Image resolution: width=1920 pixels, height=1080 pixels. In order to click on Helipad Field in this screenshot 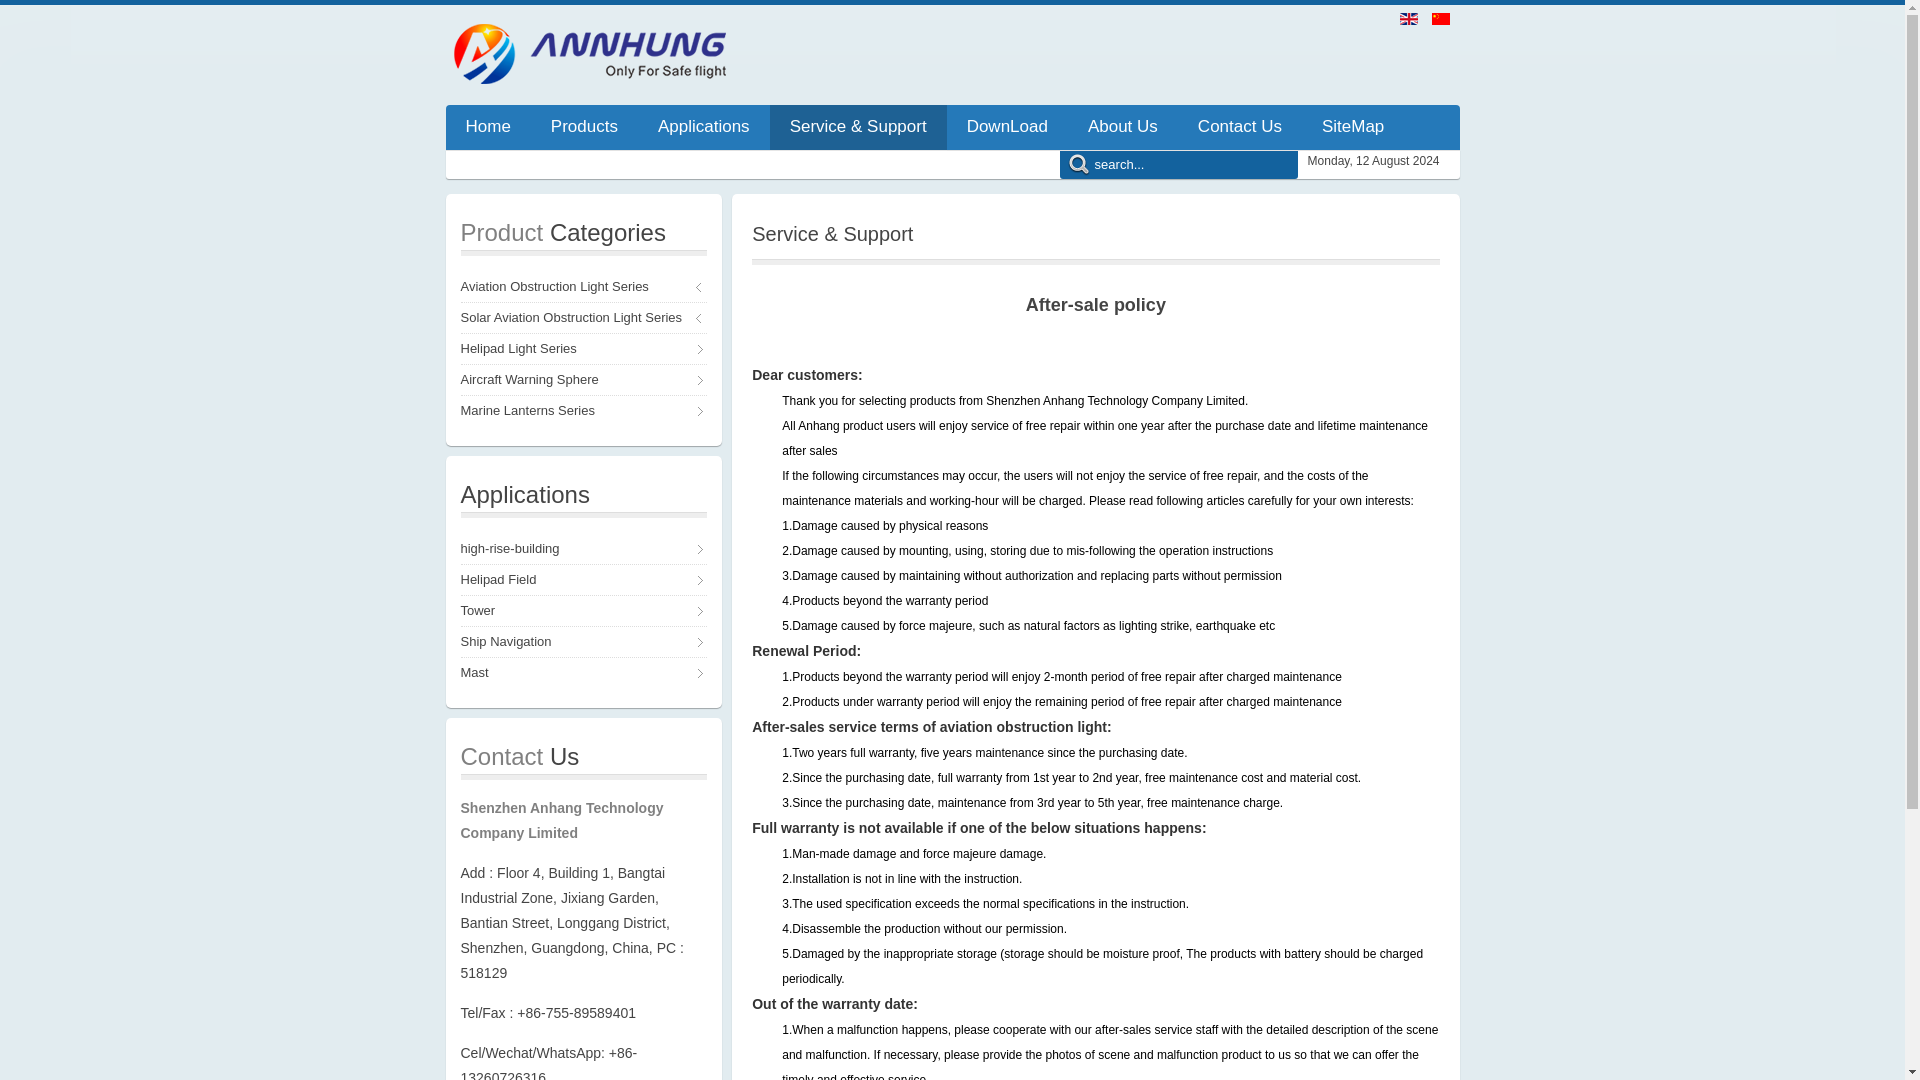, I will do `click(583, 580)`.